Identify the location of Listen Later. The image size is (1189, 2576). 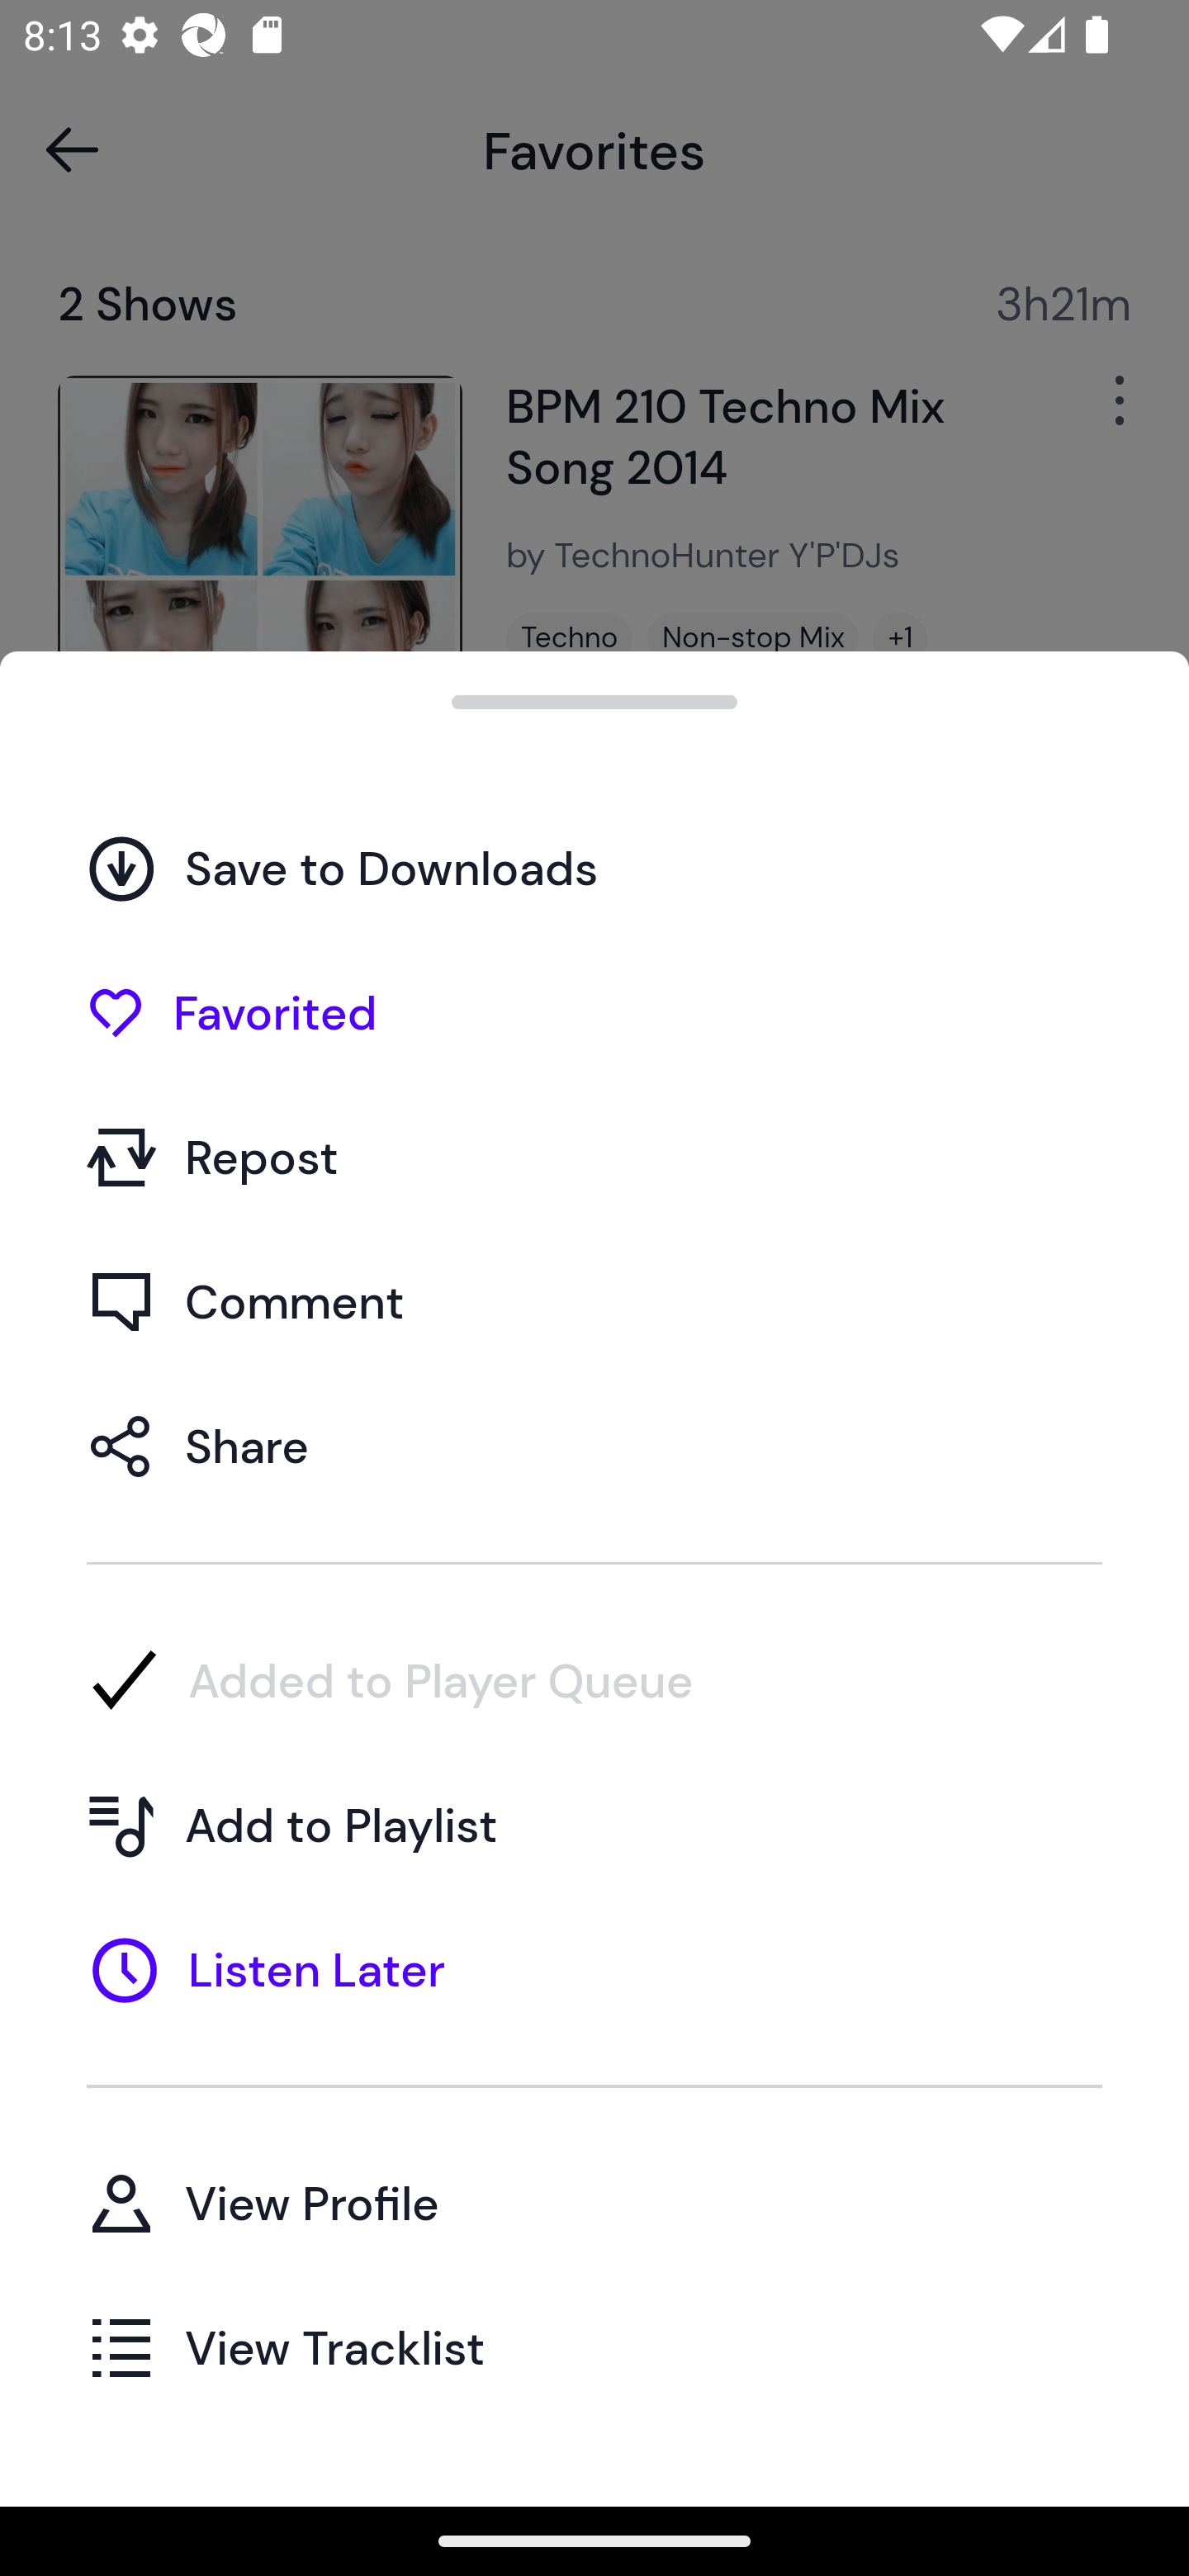
(594, 1970).